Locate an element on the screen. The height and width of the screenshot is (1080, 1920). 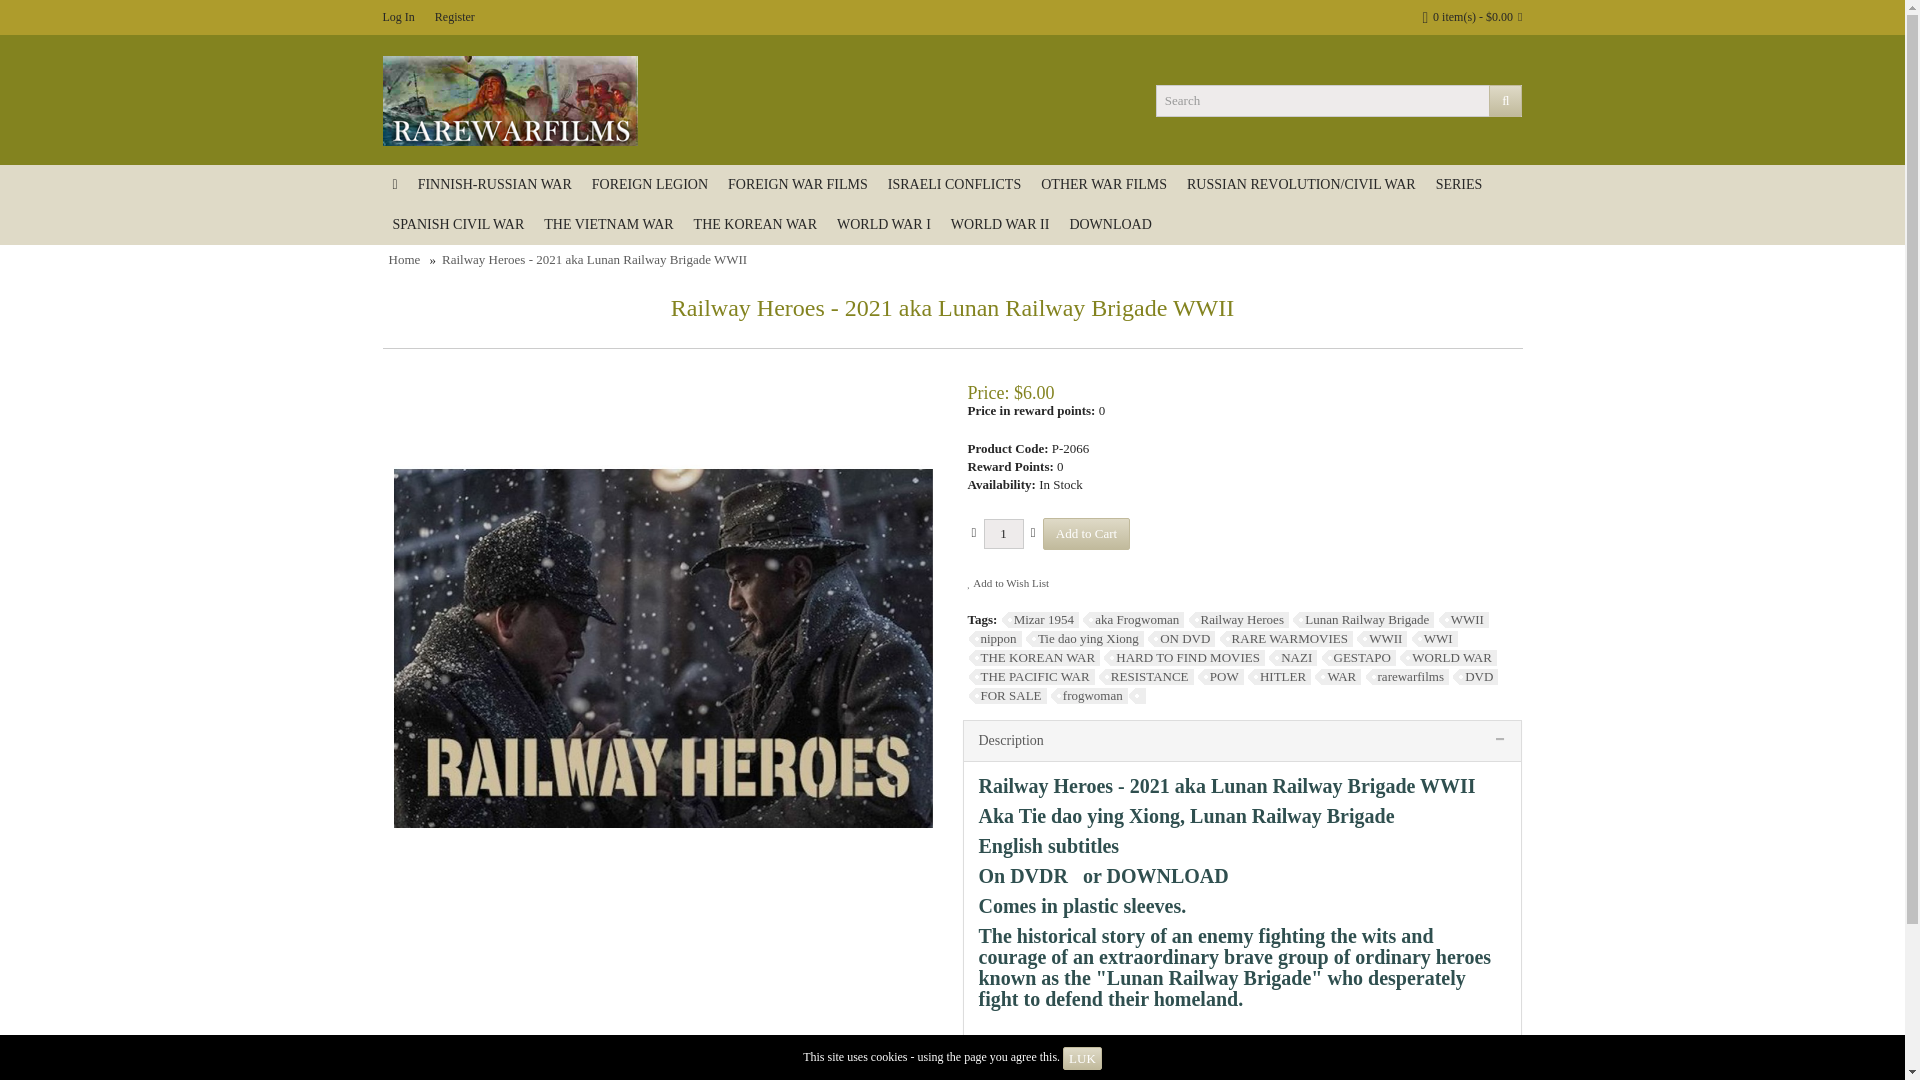
ON DVD is located at coordinates (1180, 638).